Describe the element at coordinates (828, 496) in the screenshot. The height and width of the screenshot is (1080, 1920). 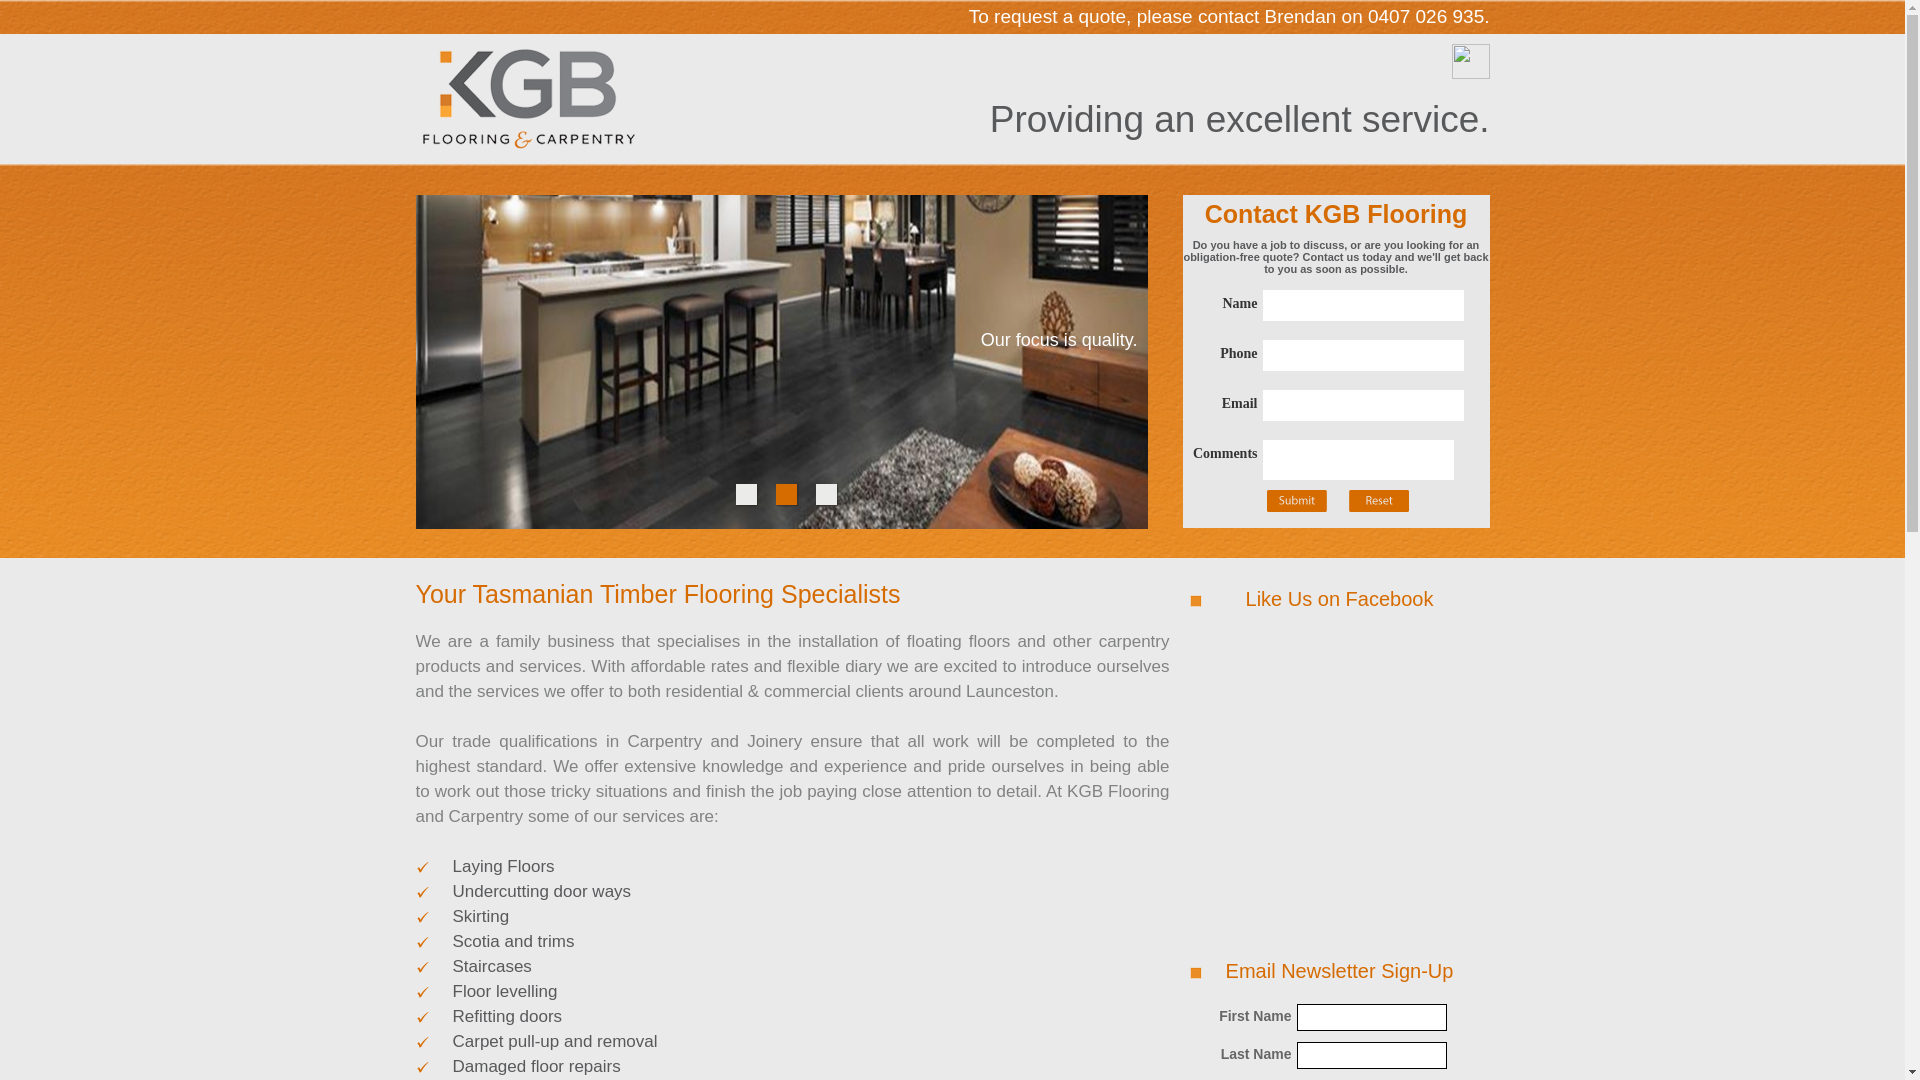
I see `3` at that location.